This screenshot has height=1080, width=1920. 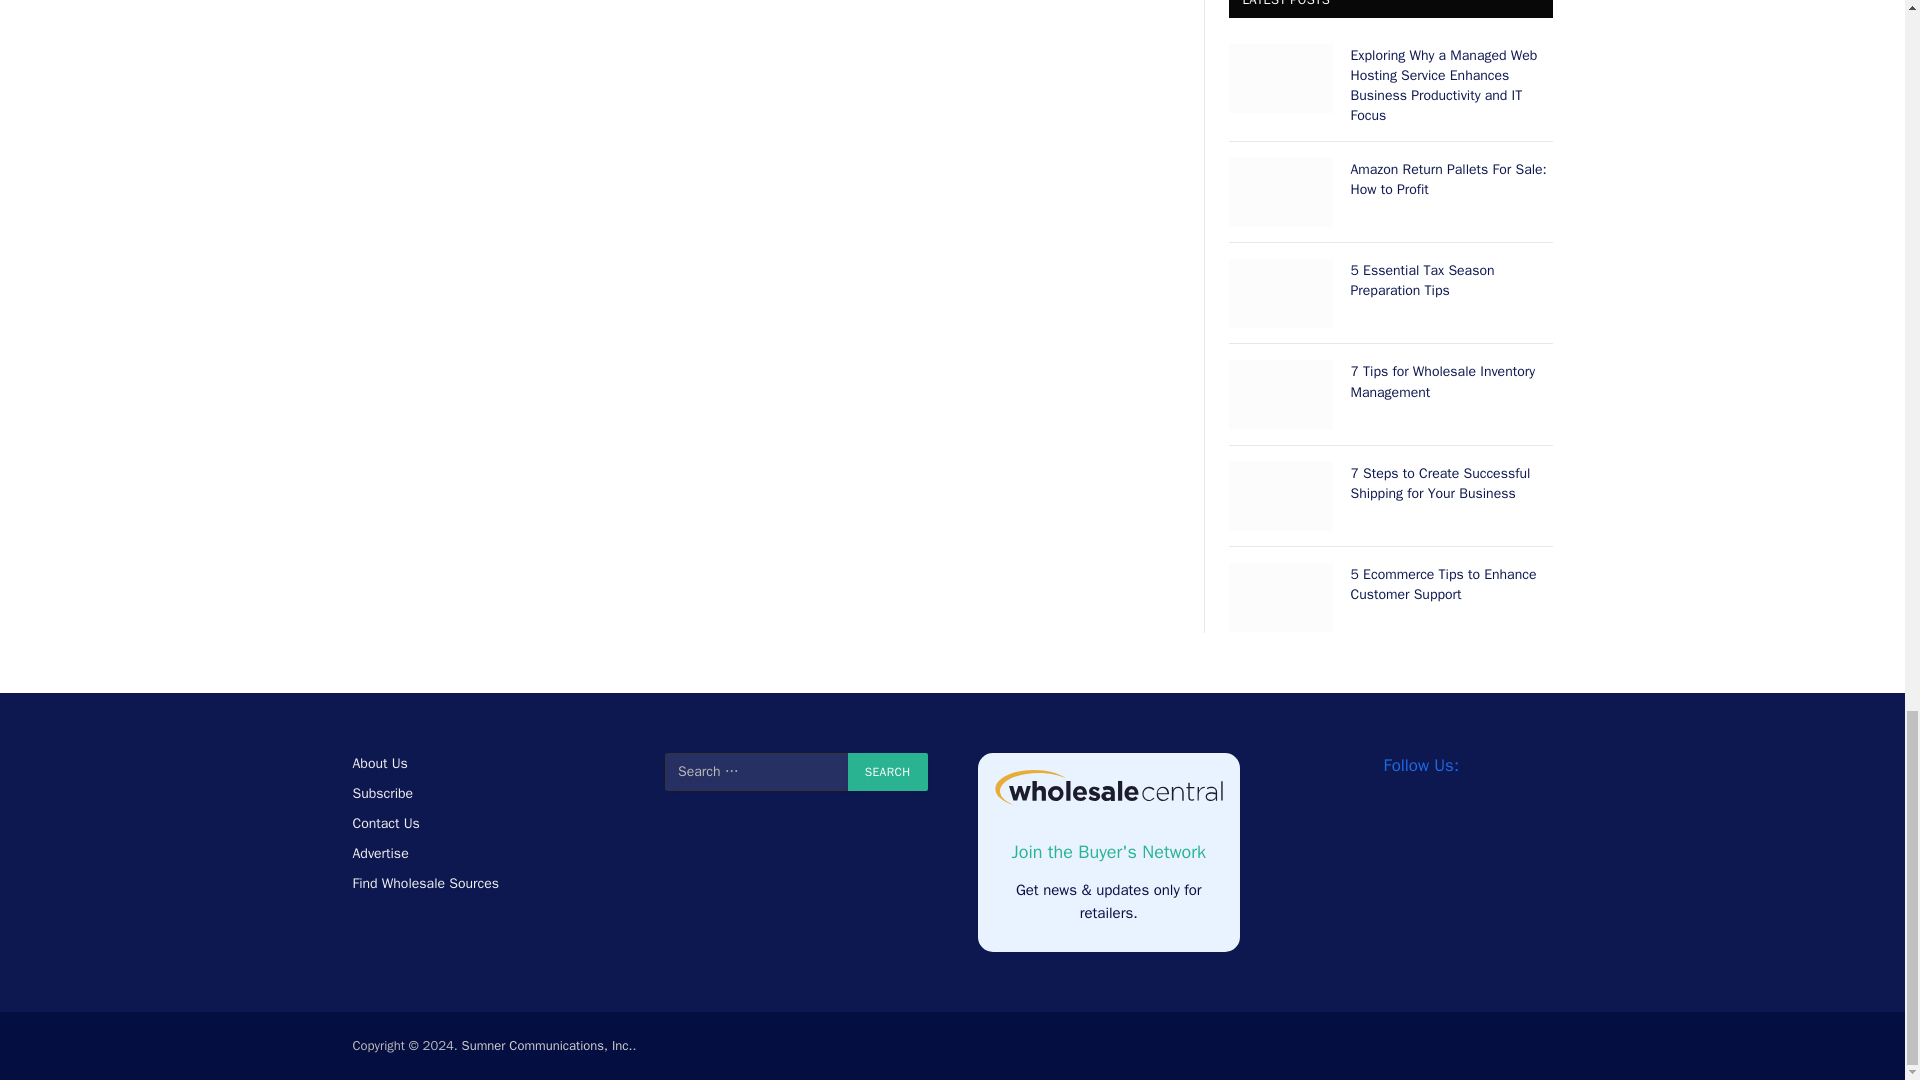 I want to click on Search, so click(x=888, y=771).